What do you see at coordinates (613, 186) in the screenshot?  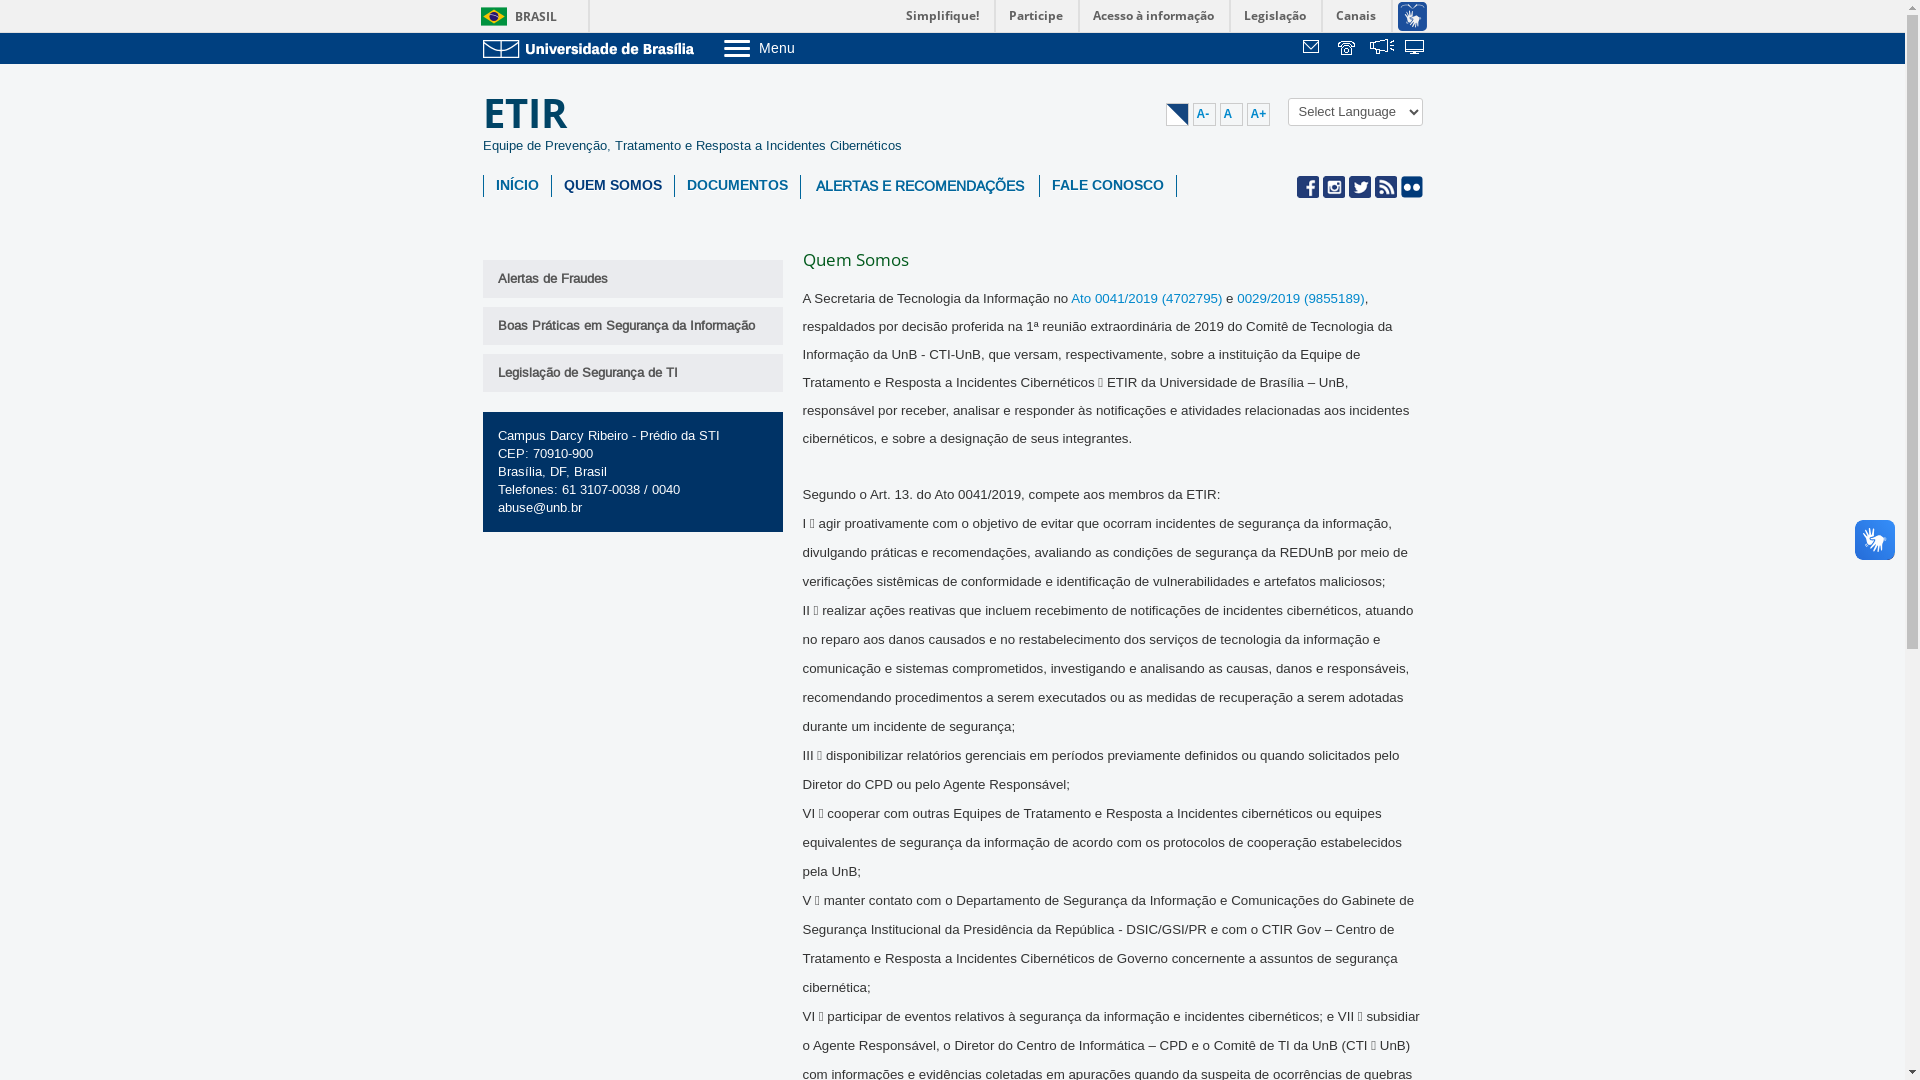 I see `QUEM SOMOS` at bounding box center [613, 186].